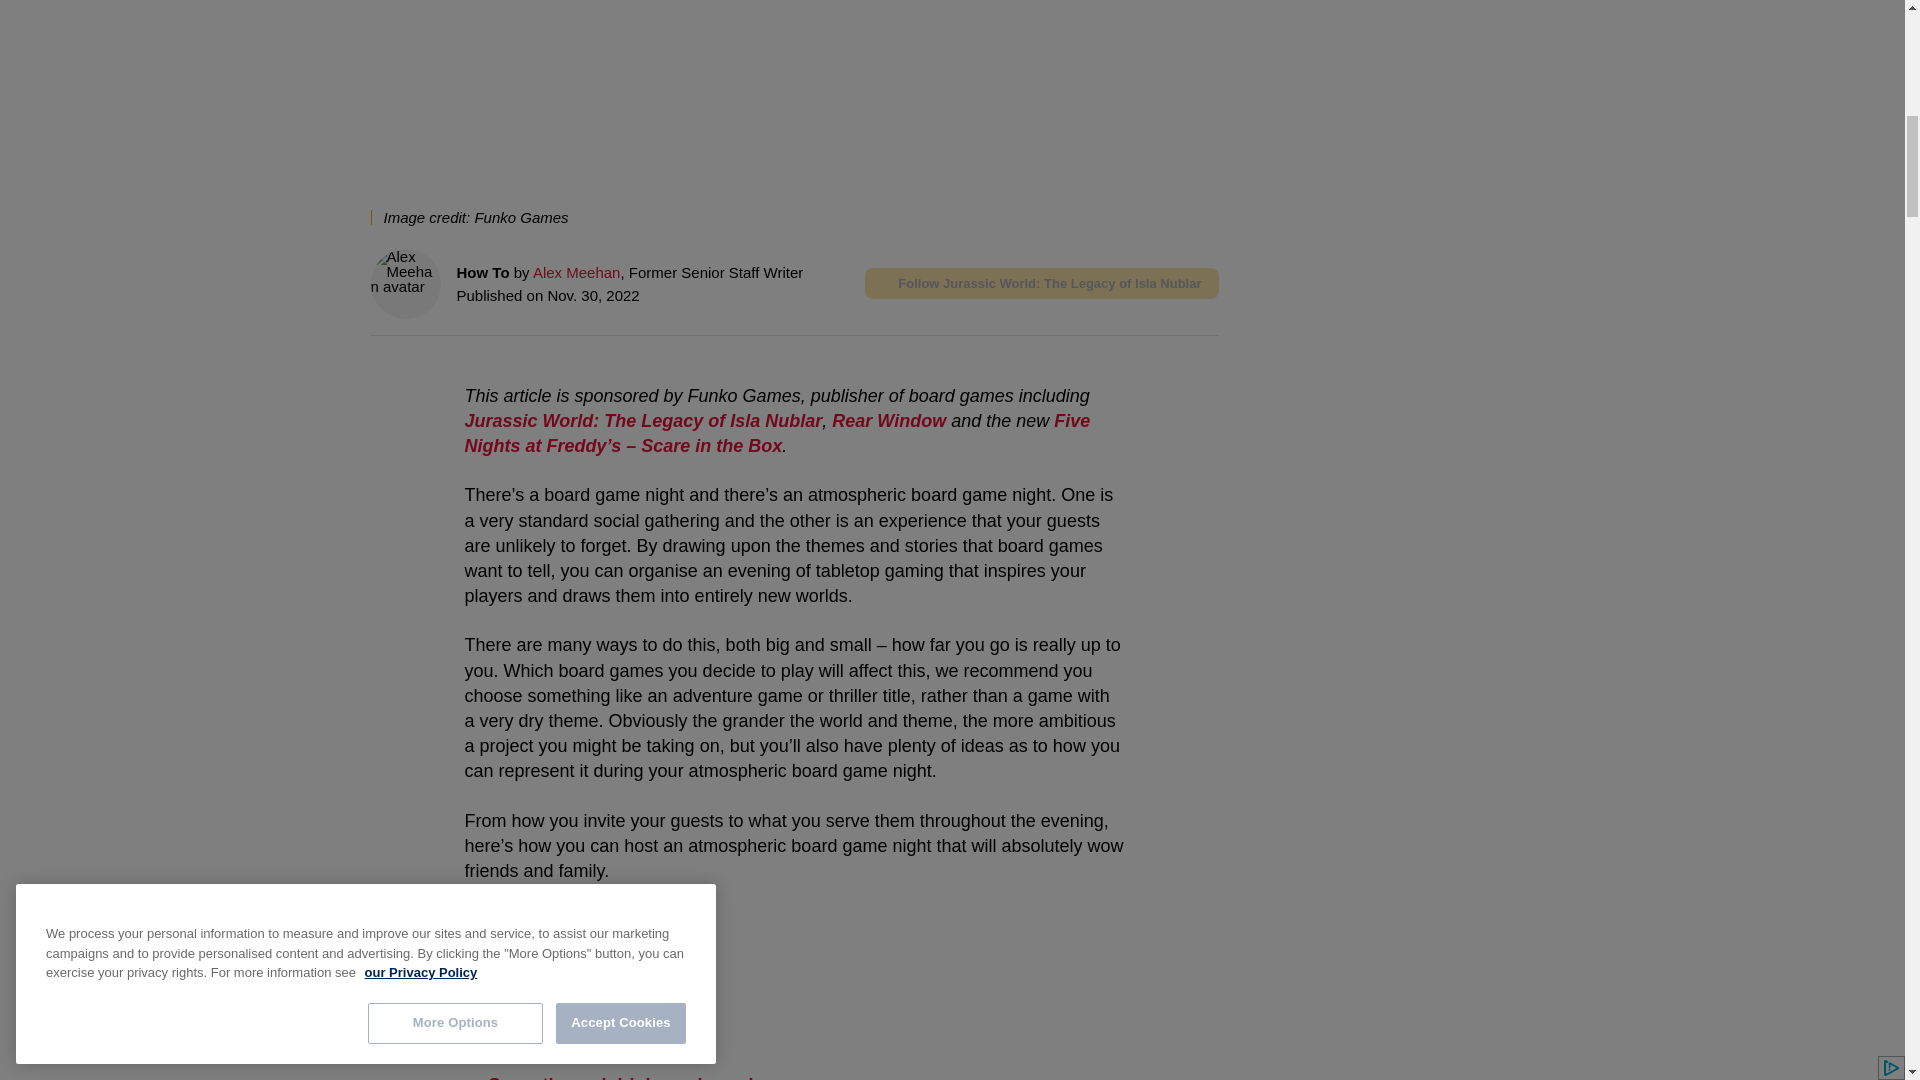 Image resolution: width=1920 pixels, height=1080 pixels. What do you see at coordinates (888, 420) in the screenshot?
I see `Rear Window` at bounding box center [888, 420].